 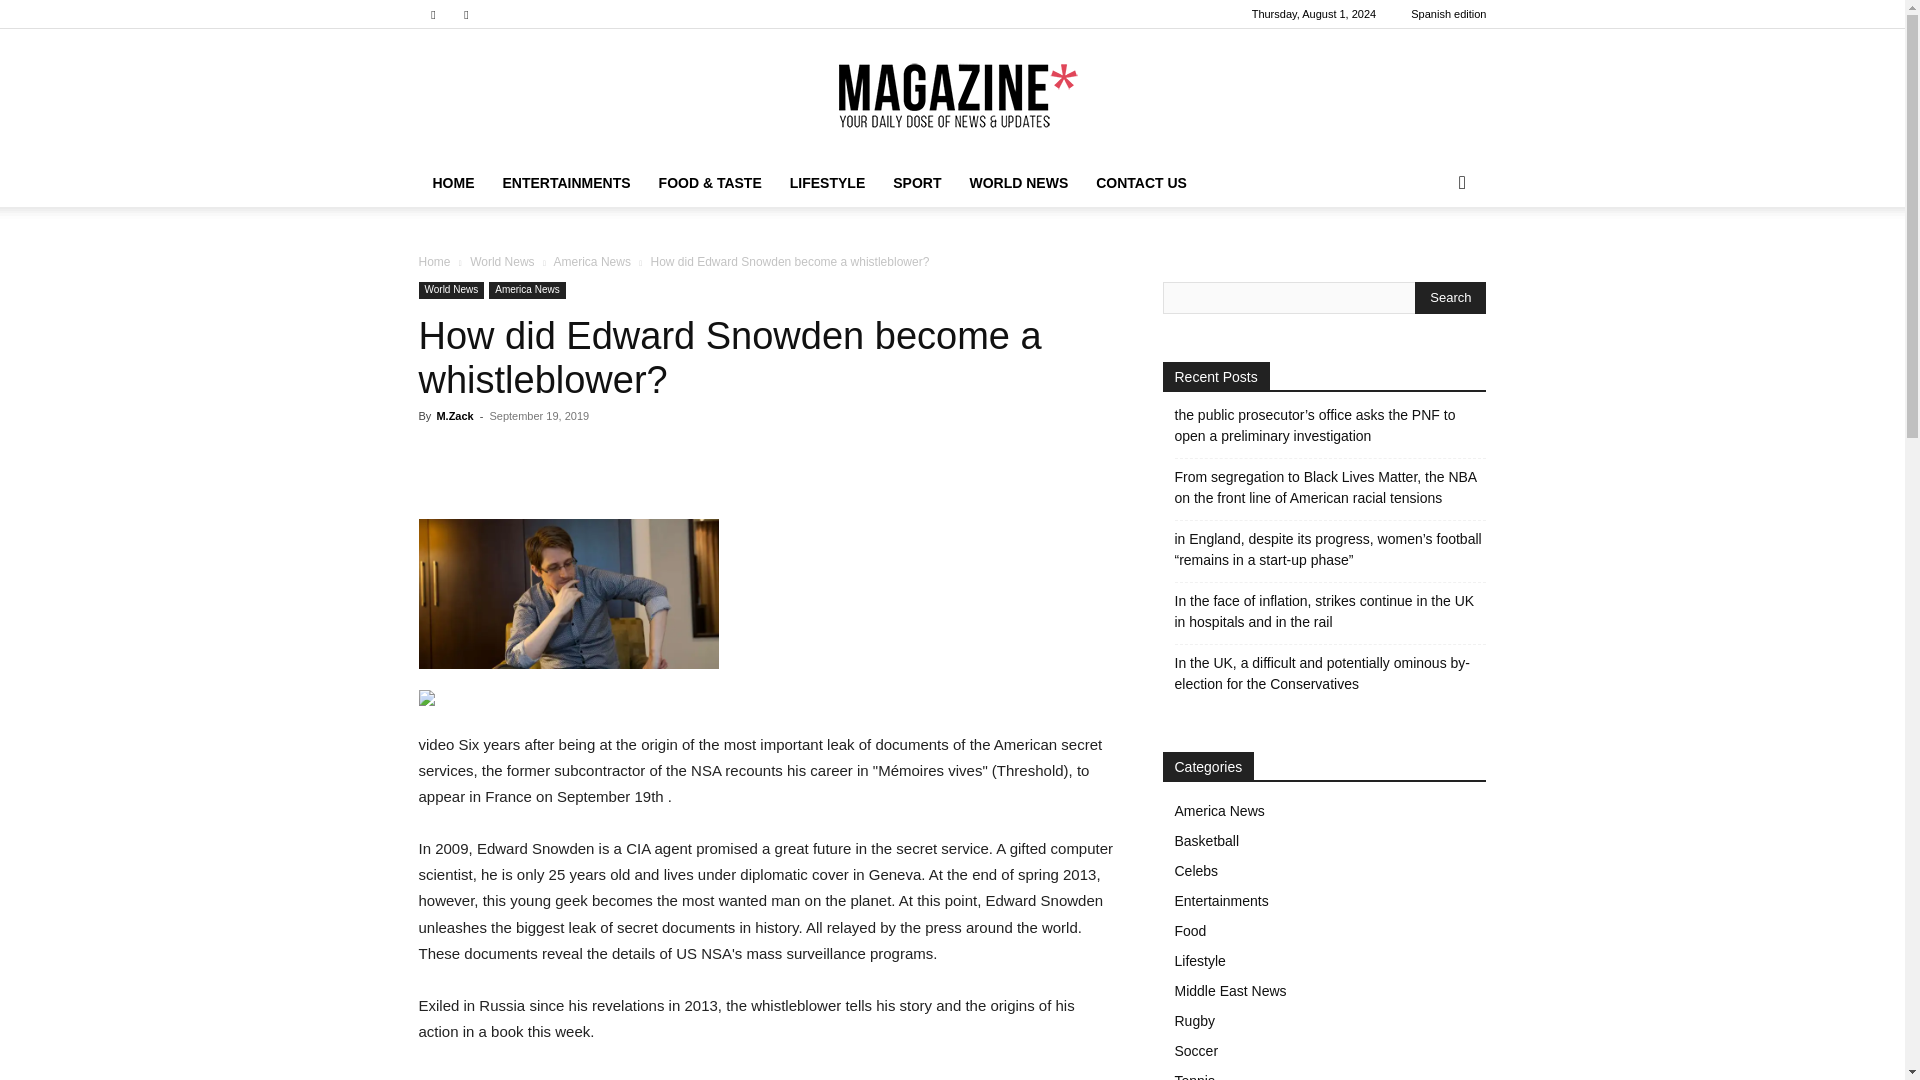 What do you see at coordinates (916, 182) in the screenshot?
I see `SPORT` at bounding box center [916, 182].